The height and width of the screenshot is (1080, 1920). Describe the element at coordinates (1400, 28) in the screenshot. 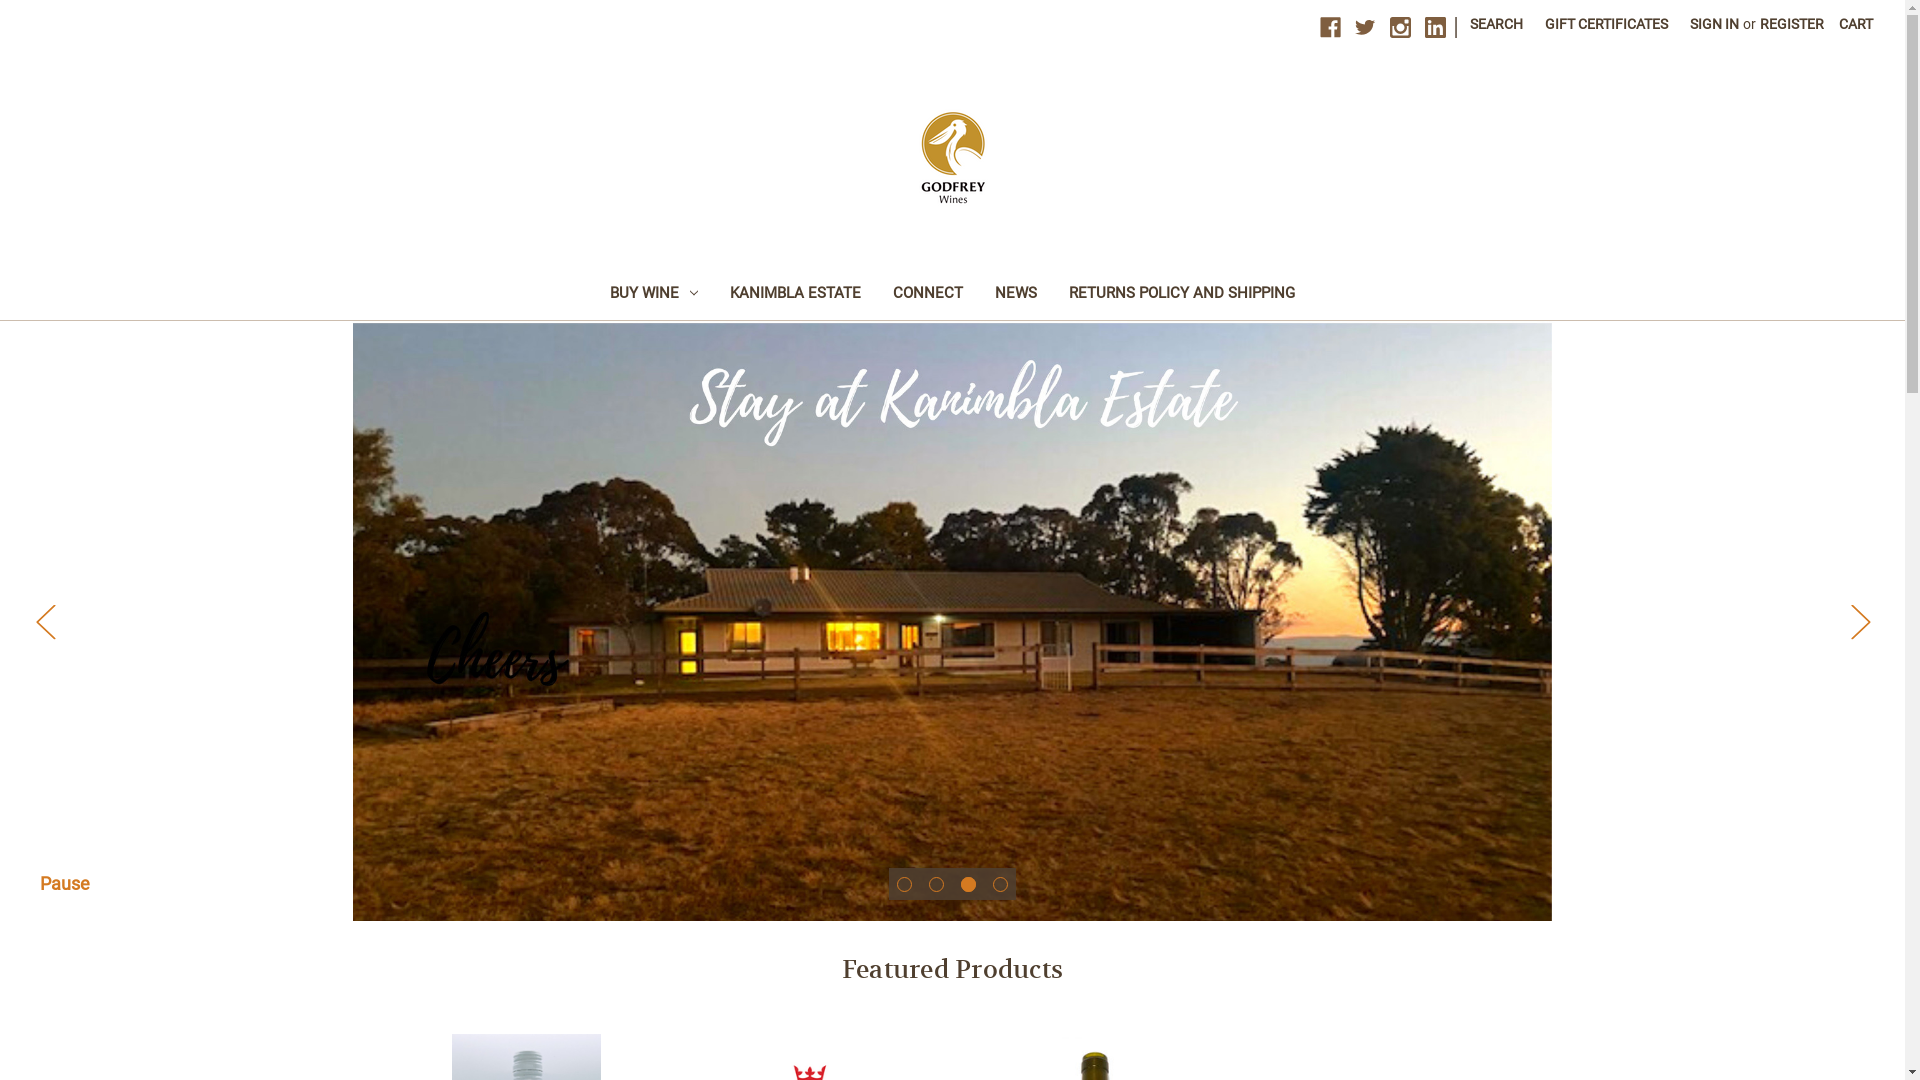

I see `Instagram` at that location.